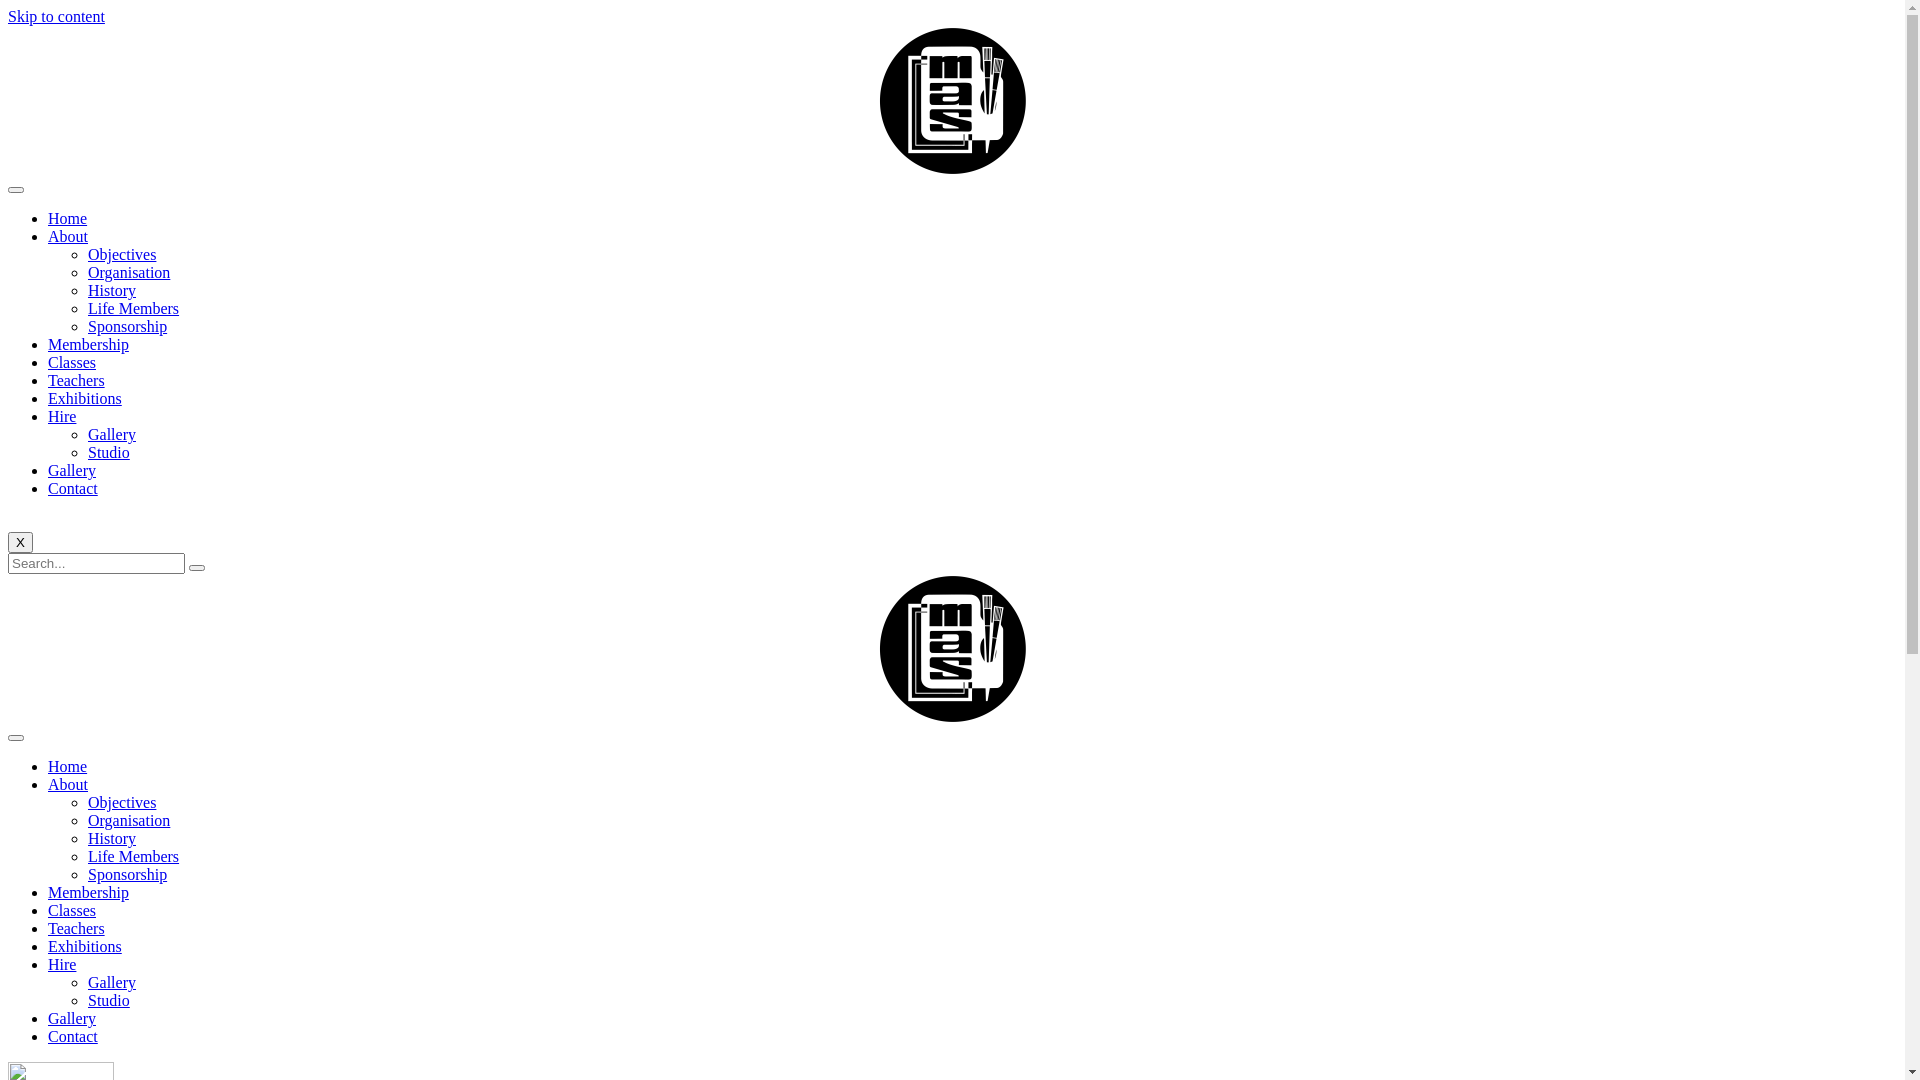  I want to click on Gallery, so click(72, 470).